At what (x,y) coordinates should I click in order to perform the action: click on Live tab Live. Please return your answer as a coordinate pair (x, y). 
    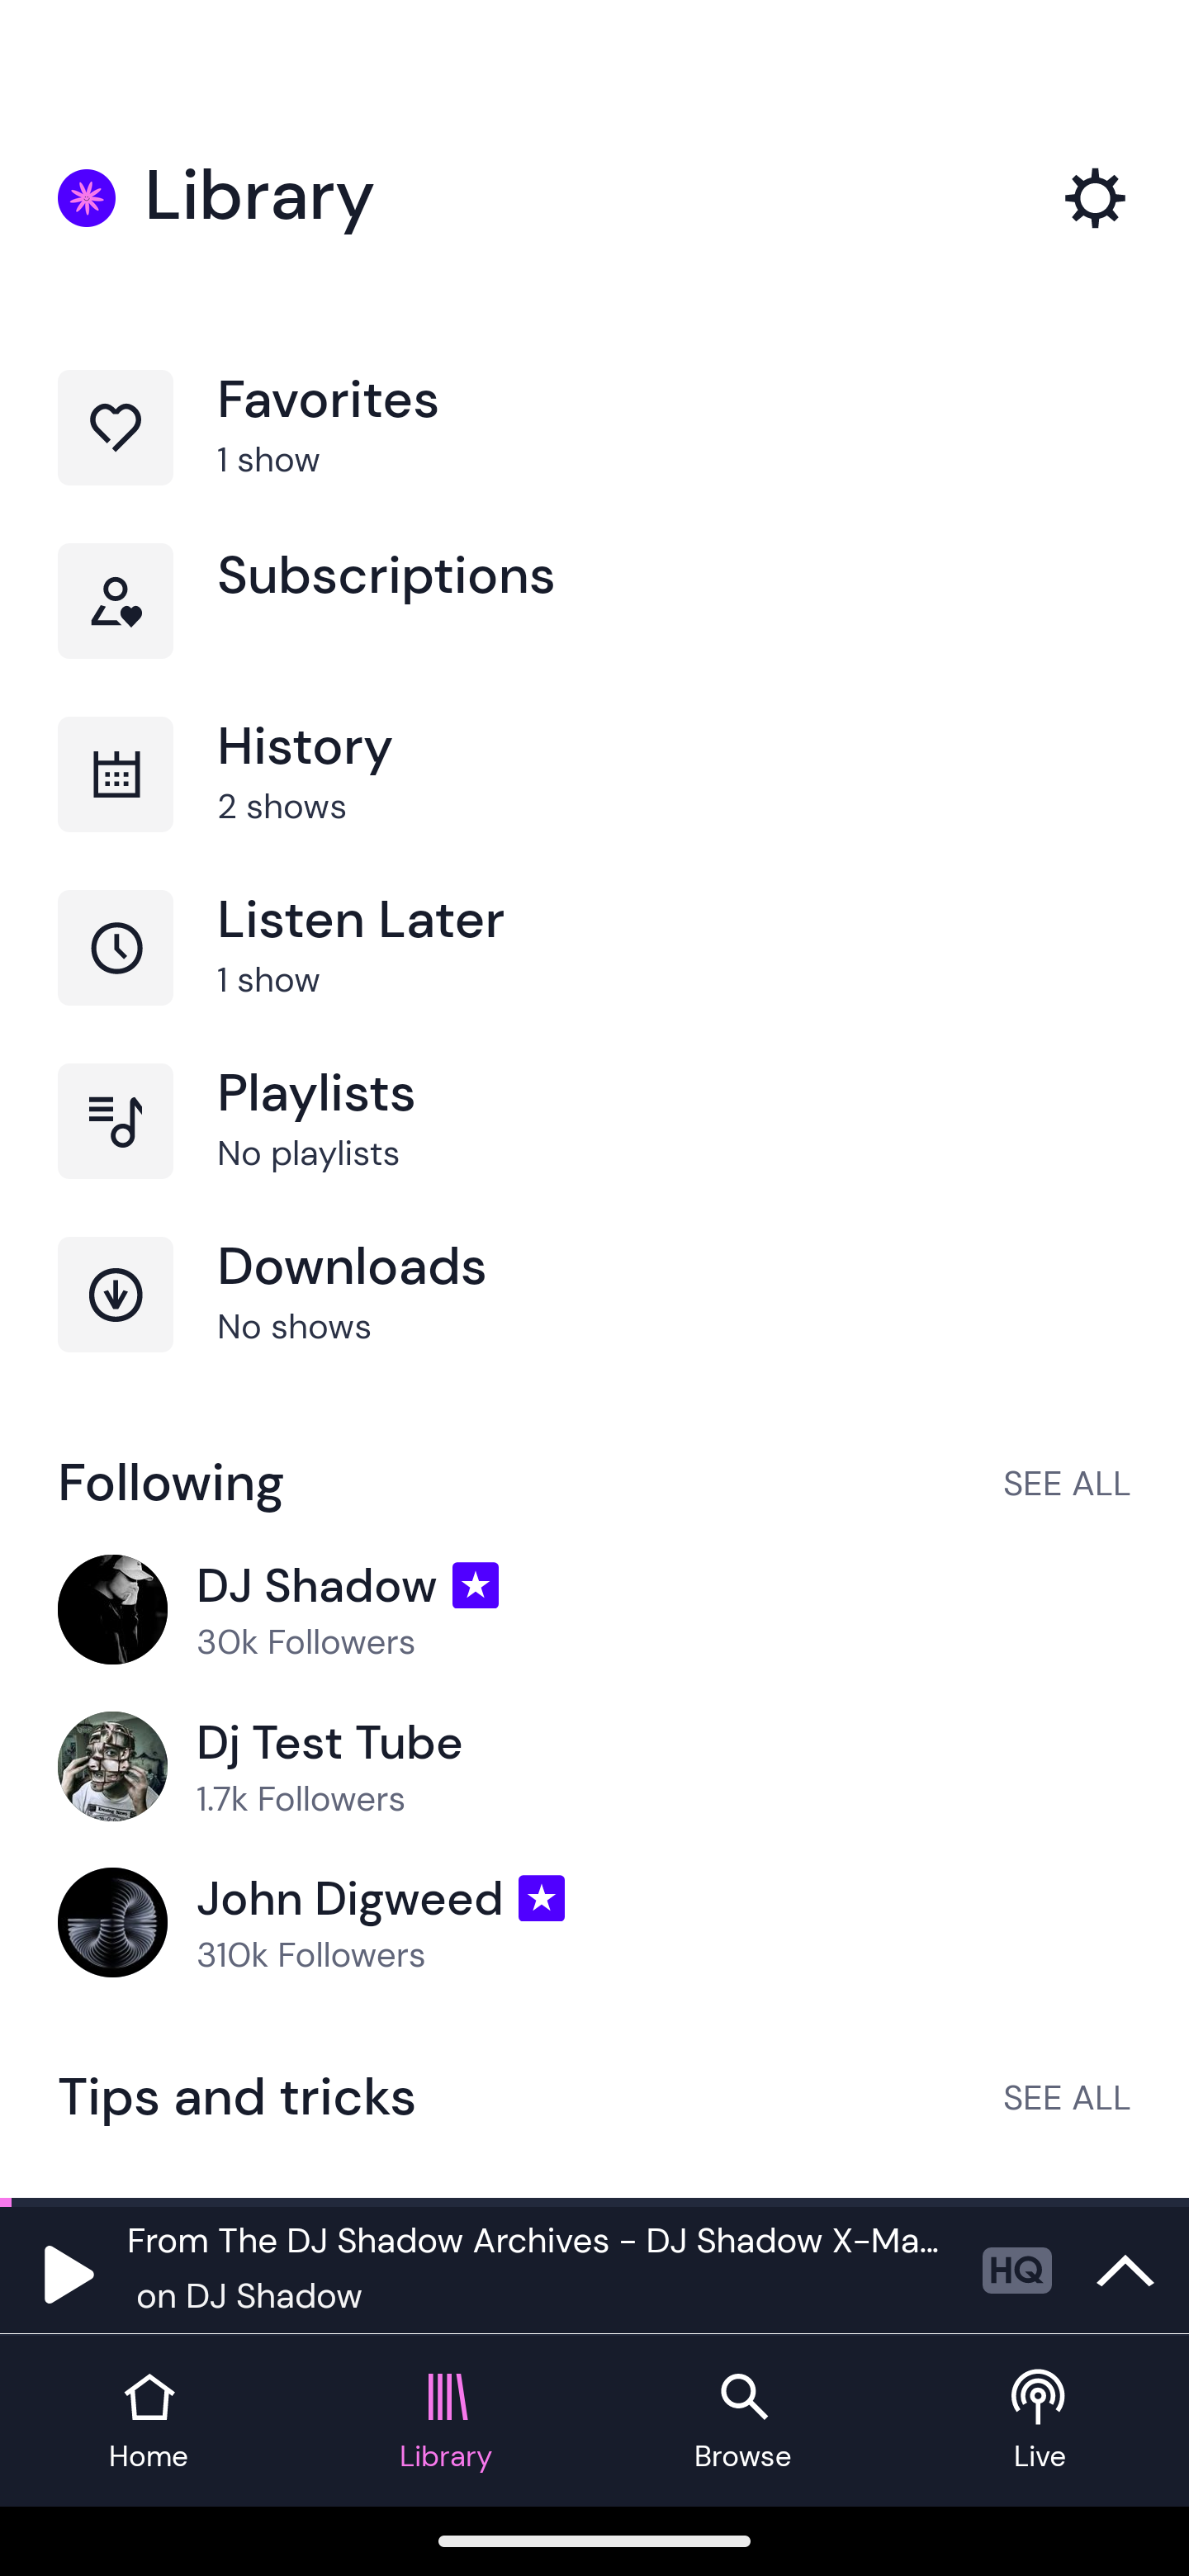
    Looking at the image, I should click on (1040, 2421).